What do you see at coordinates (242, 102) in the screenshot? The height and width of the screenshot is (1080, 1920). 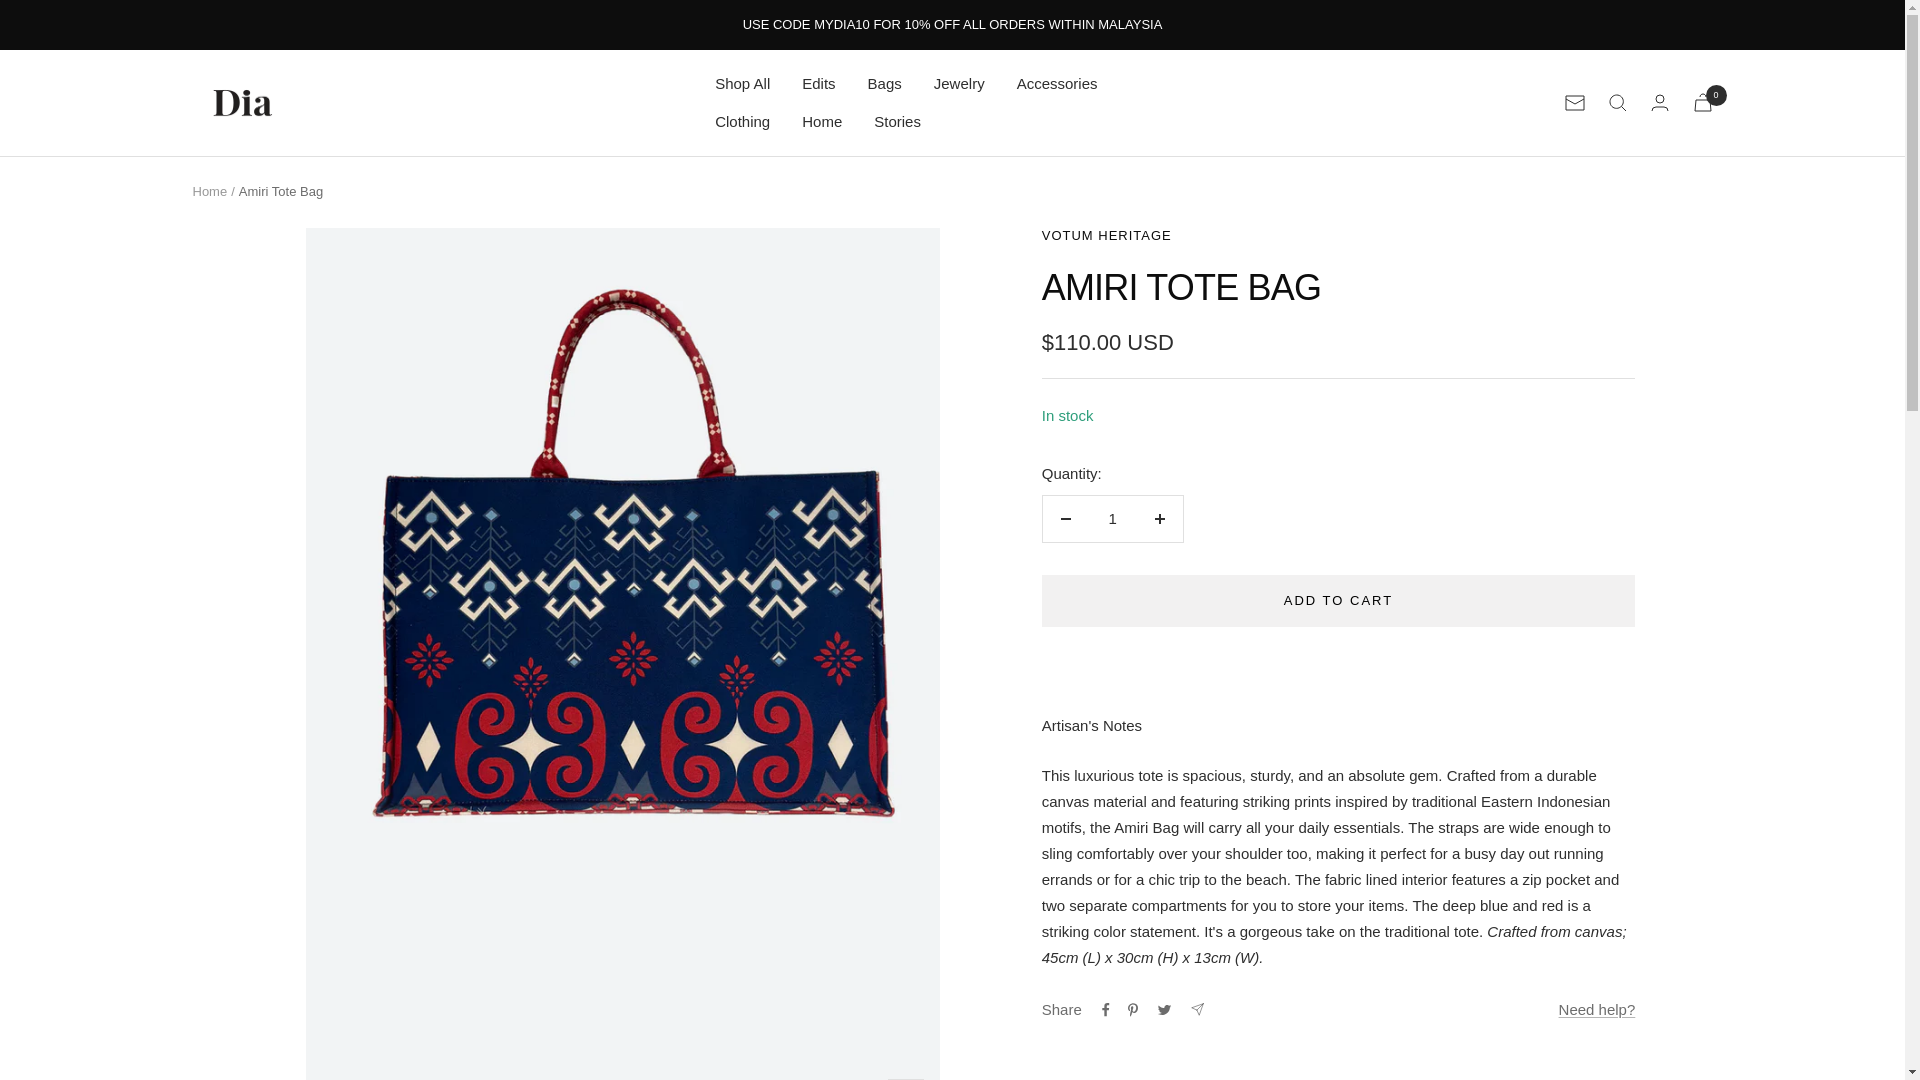 I see `Dia` at bounding box center [242, 102].